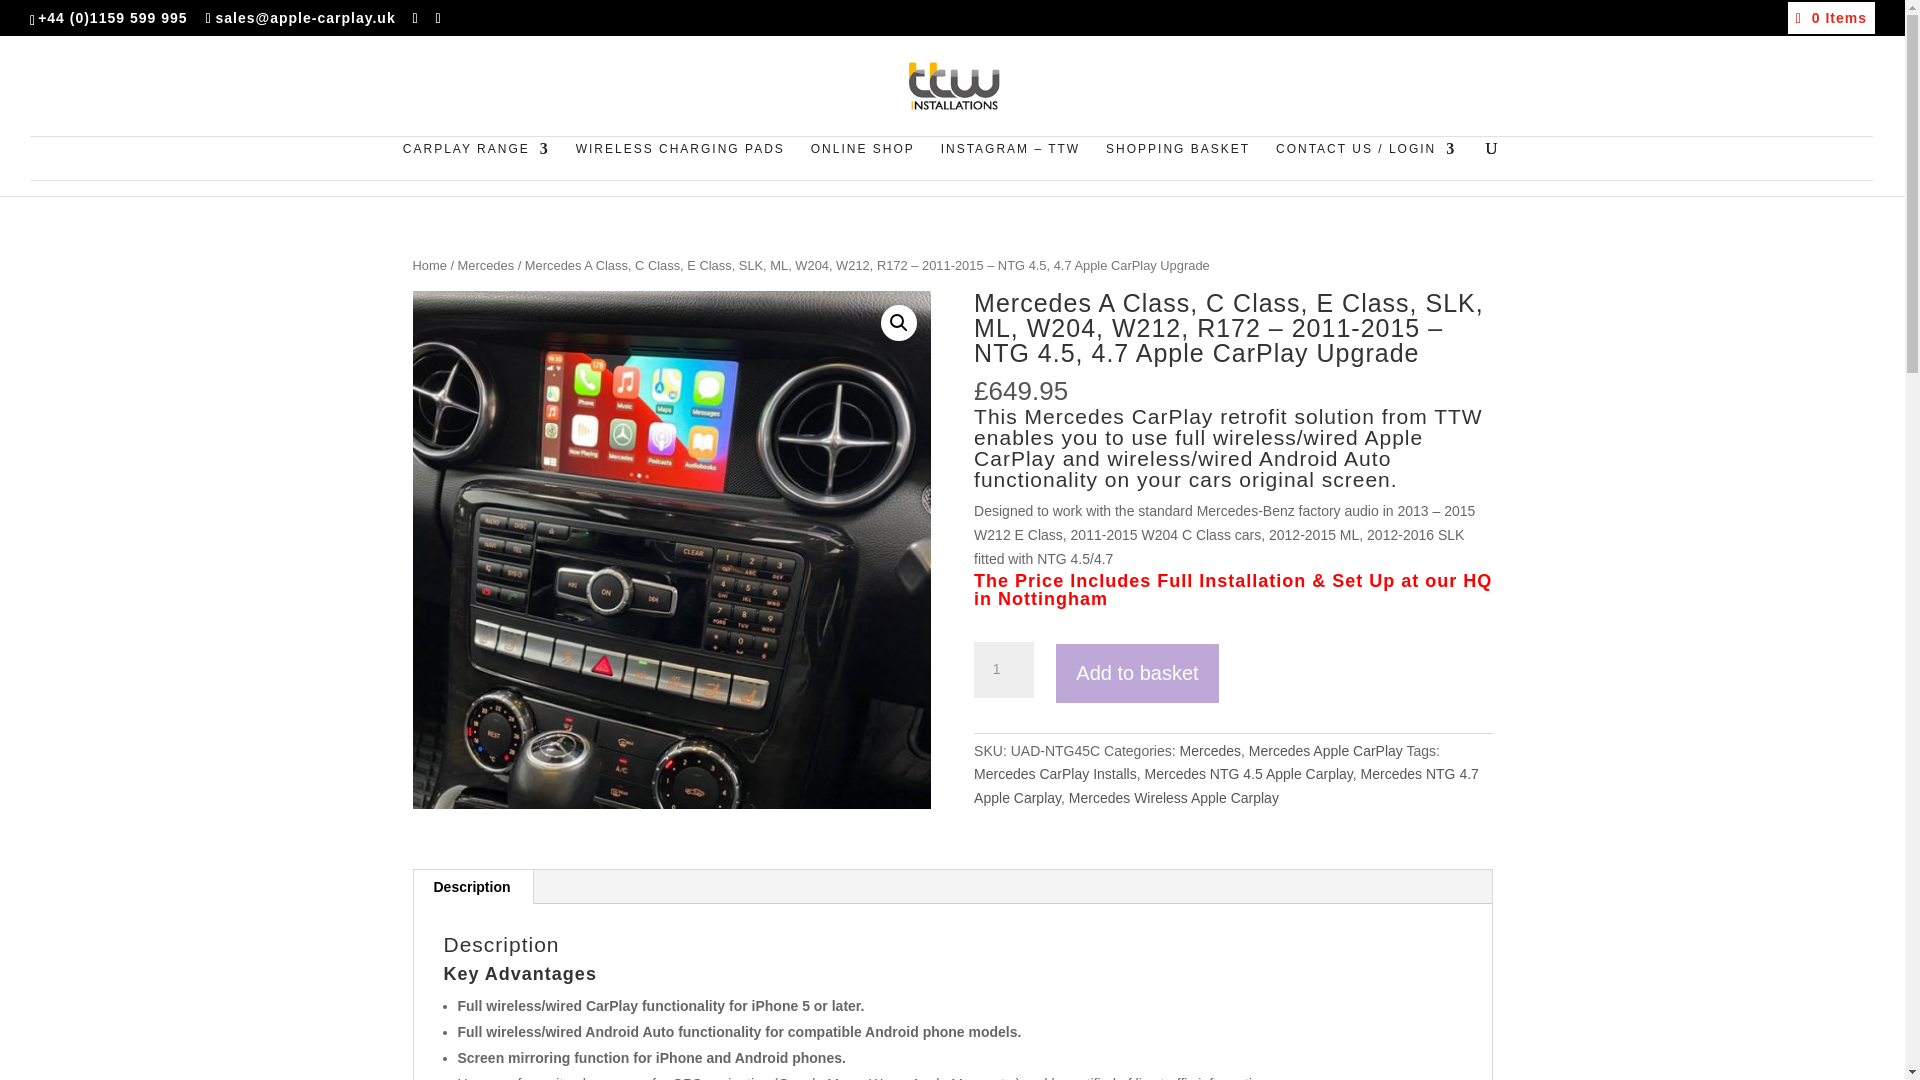  What do you see at coordinates (680, 160) in the screenshot?
I see `WIRELESS CHARGING PADS` at bounding box center [680, 160].